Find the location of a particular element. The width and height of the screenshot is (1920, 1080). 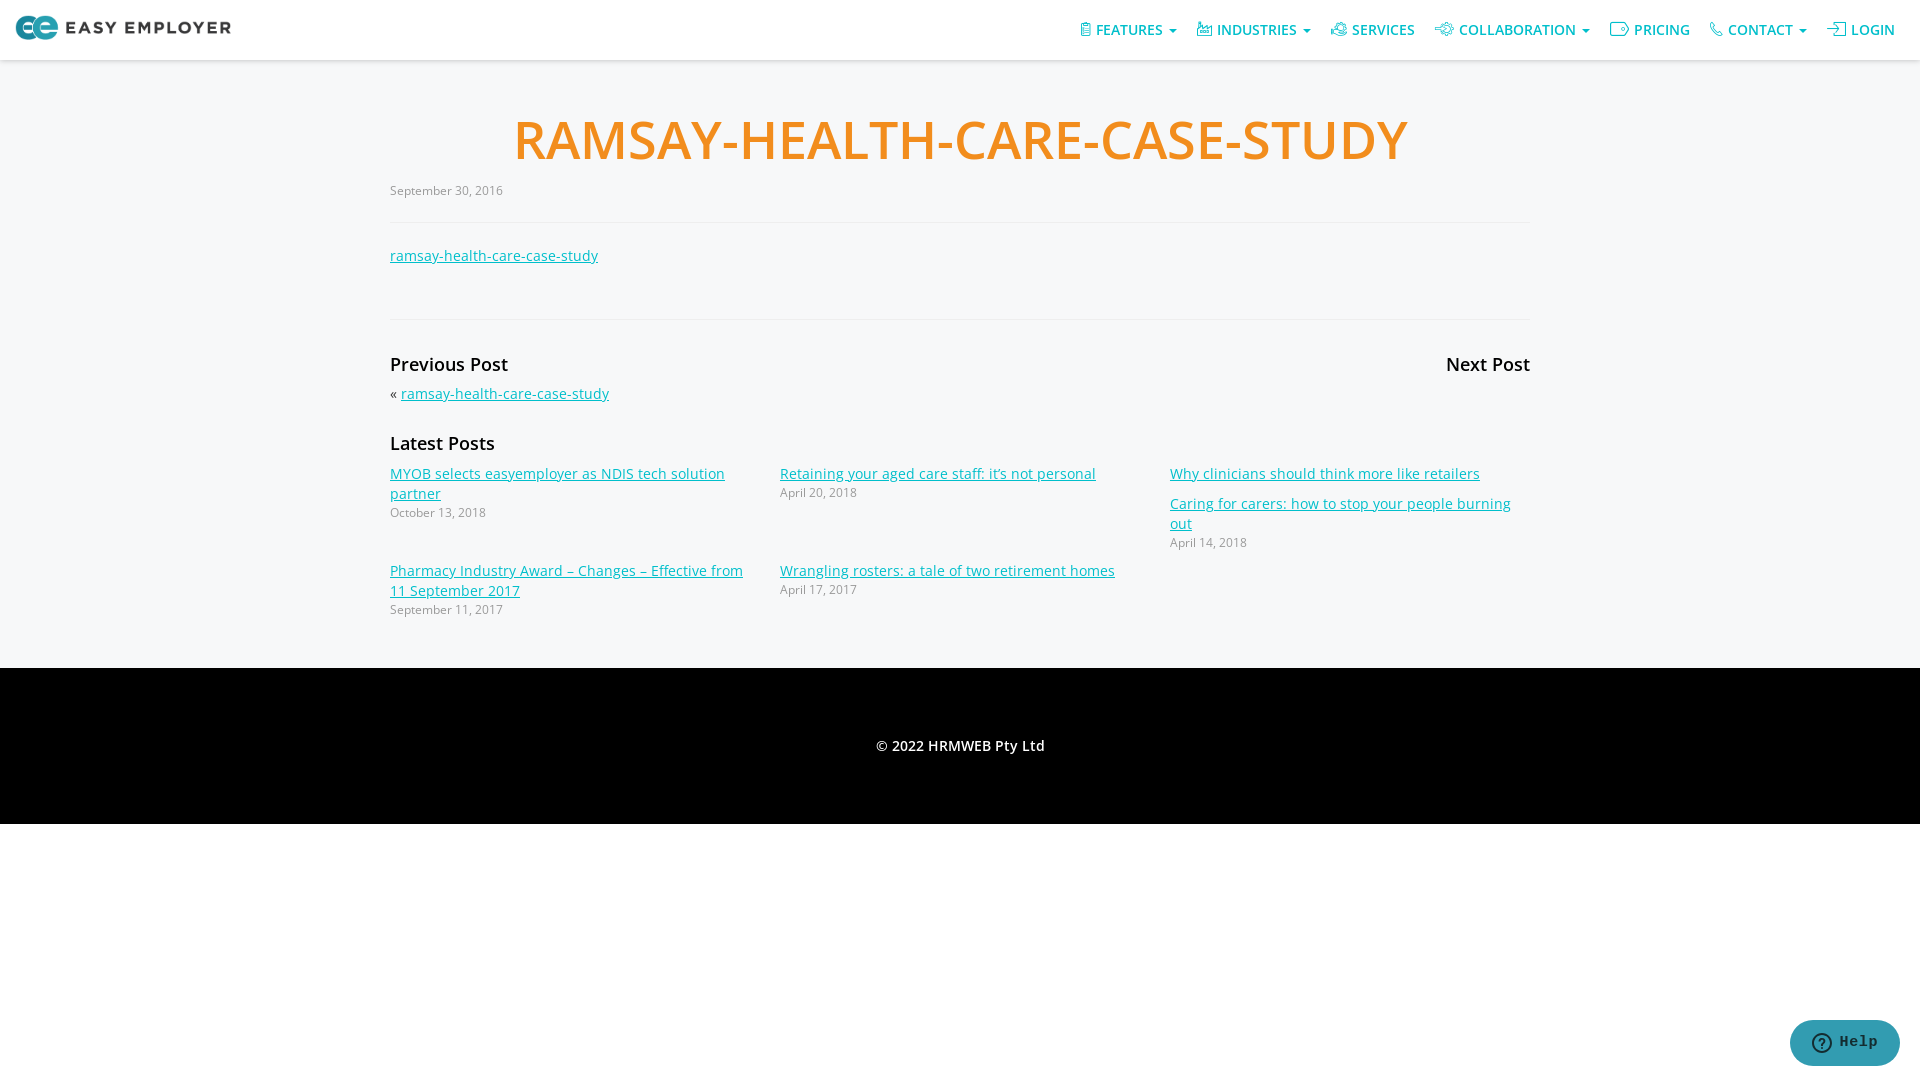

LOGIN is located at coordinates (1861, 30).